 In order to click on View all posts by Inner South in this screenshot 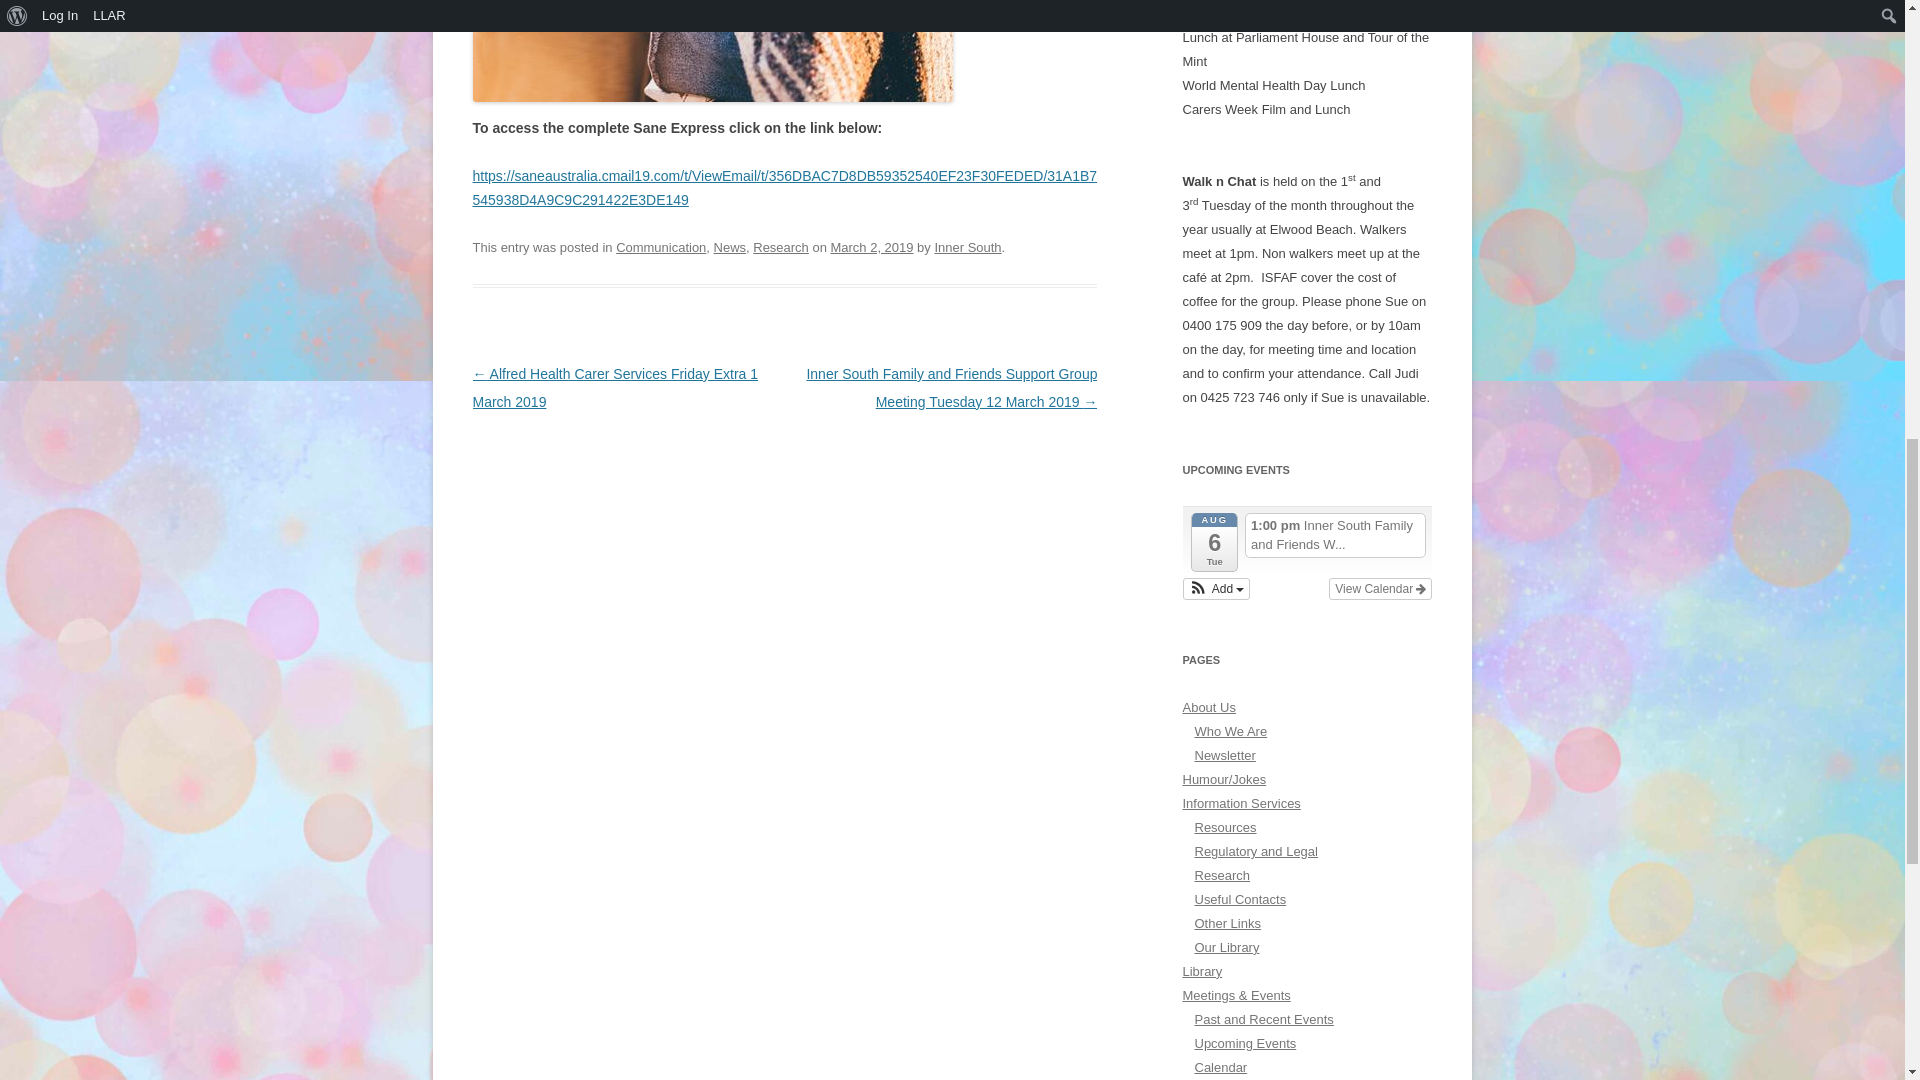, I will do `click(966, 246)`.